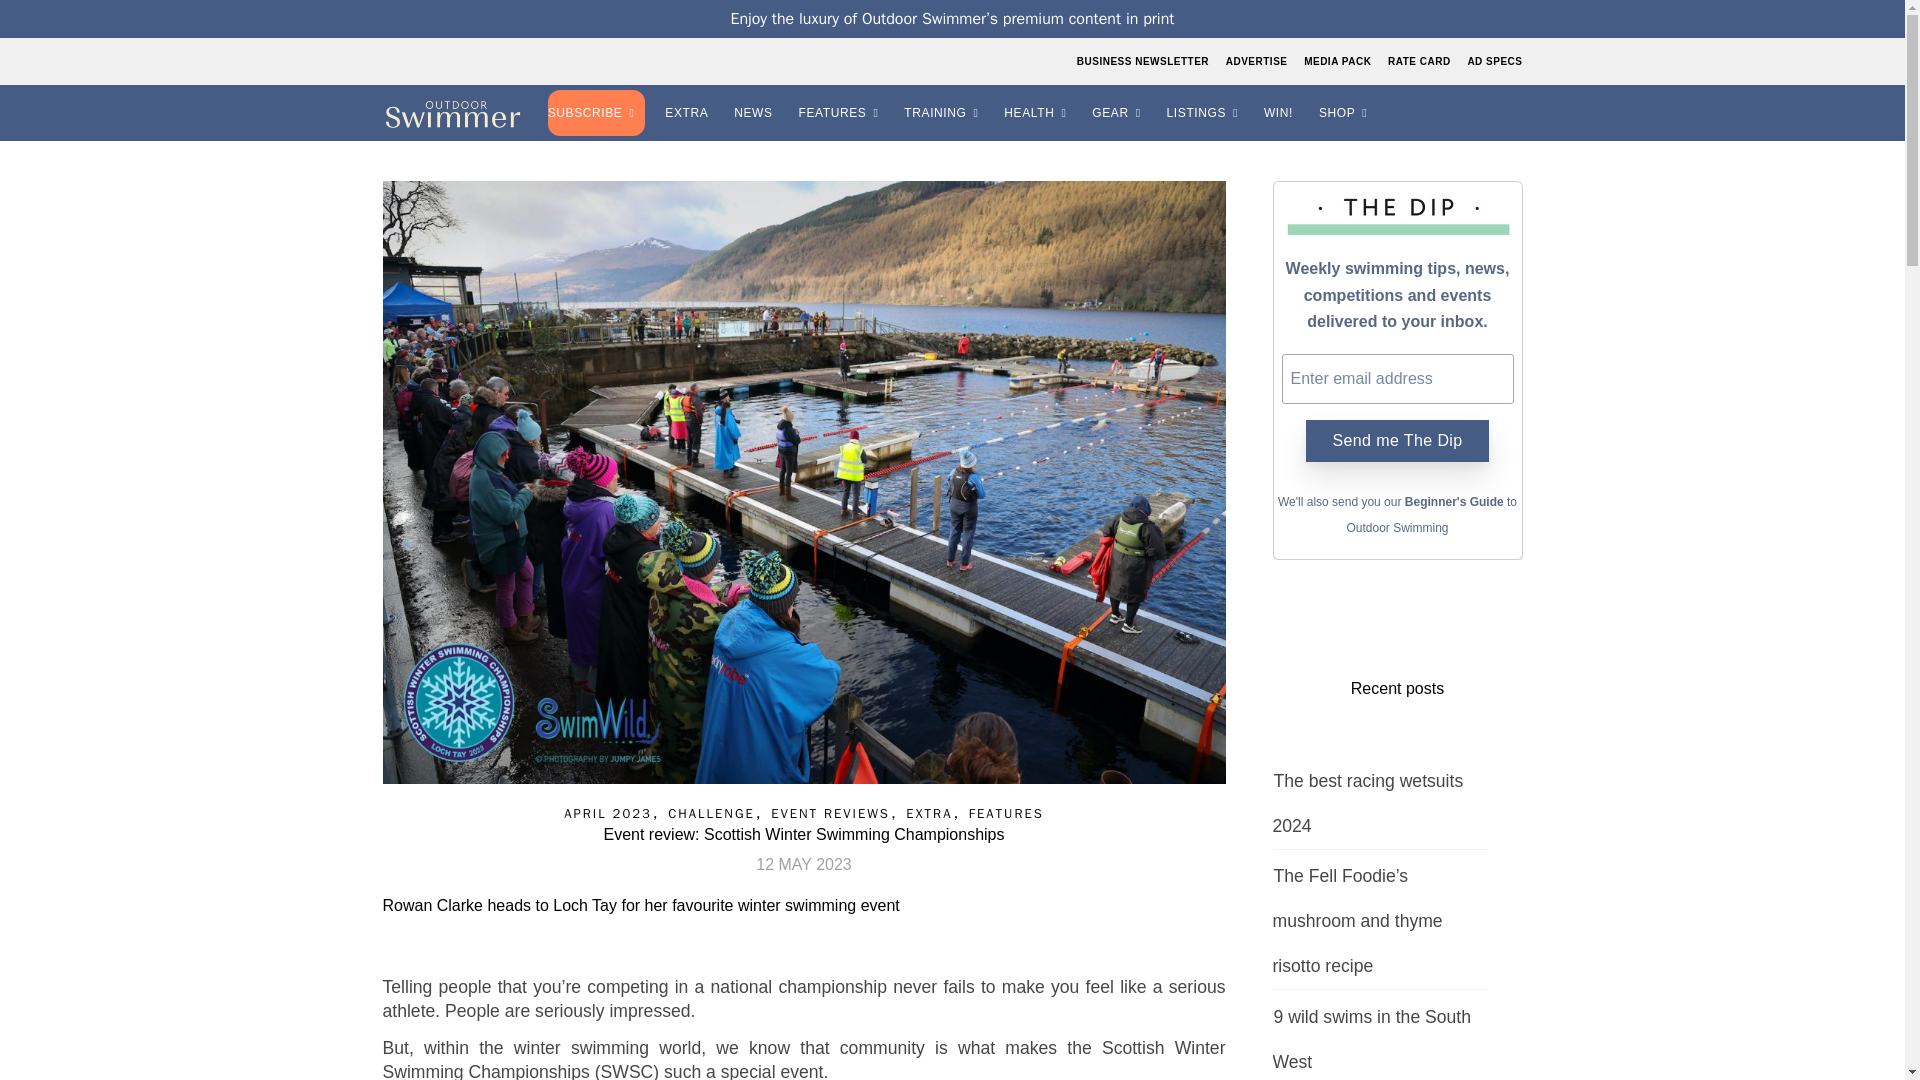 This screenshot has width=1920, height=1080. What do you see at coordinates (944, 113) in the screenshot?
I see `TRAINING` at bounding box center [944, 113].